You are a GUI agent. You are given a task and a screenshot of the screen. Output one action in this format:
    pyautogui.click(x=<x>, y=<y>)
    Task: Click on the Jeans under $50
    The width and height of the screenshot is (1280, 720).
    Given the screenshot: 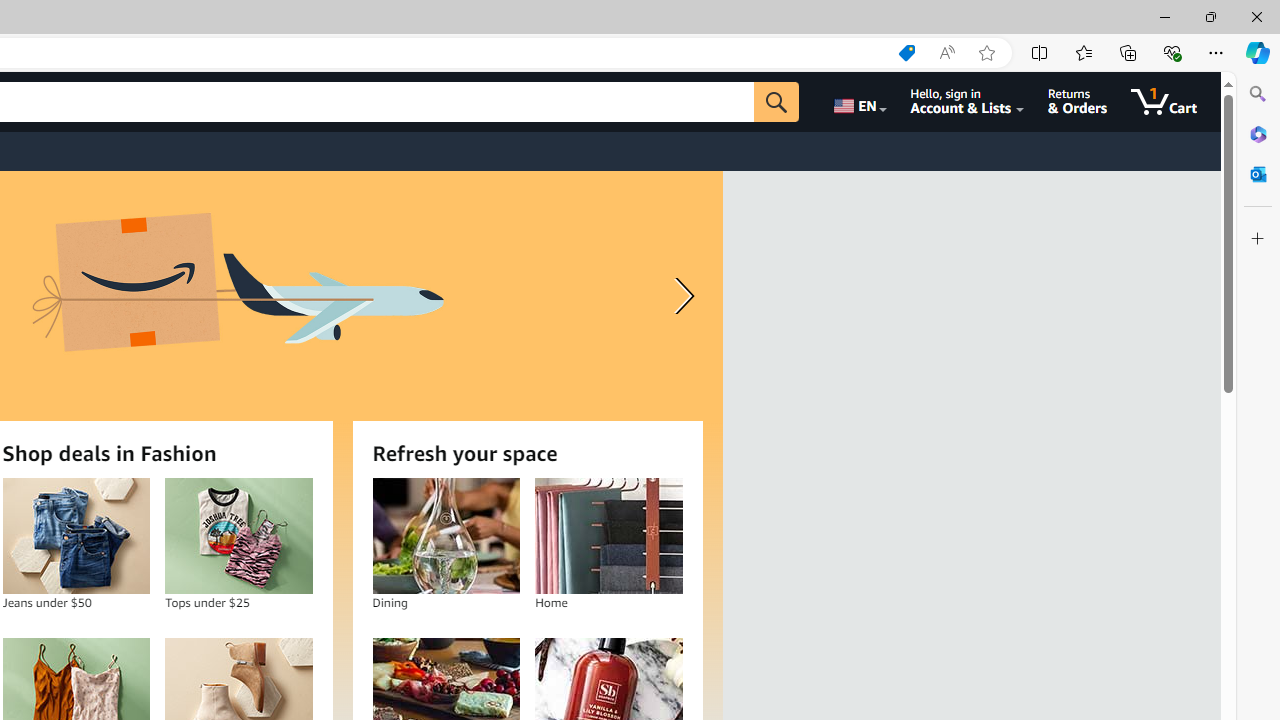 What is the action you would take?
    pyautogui.click(x=76, y=536)
    